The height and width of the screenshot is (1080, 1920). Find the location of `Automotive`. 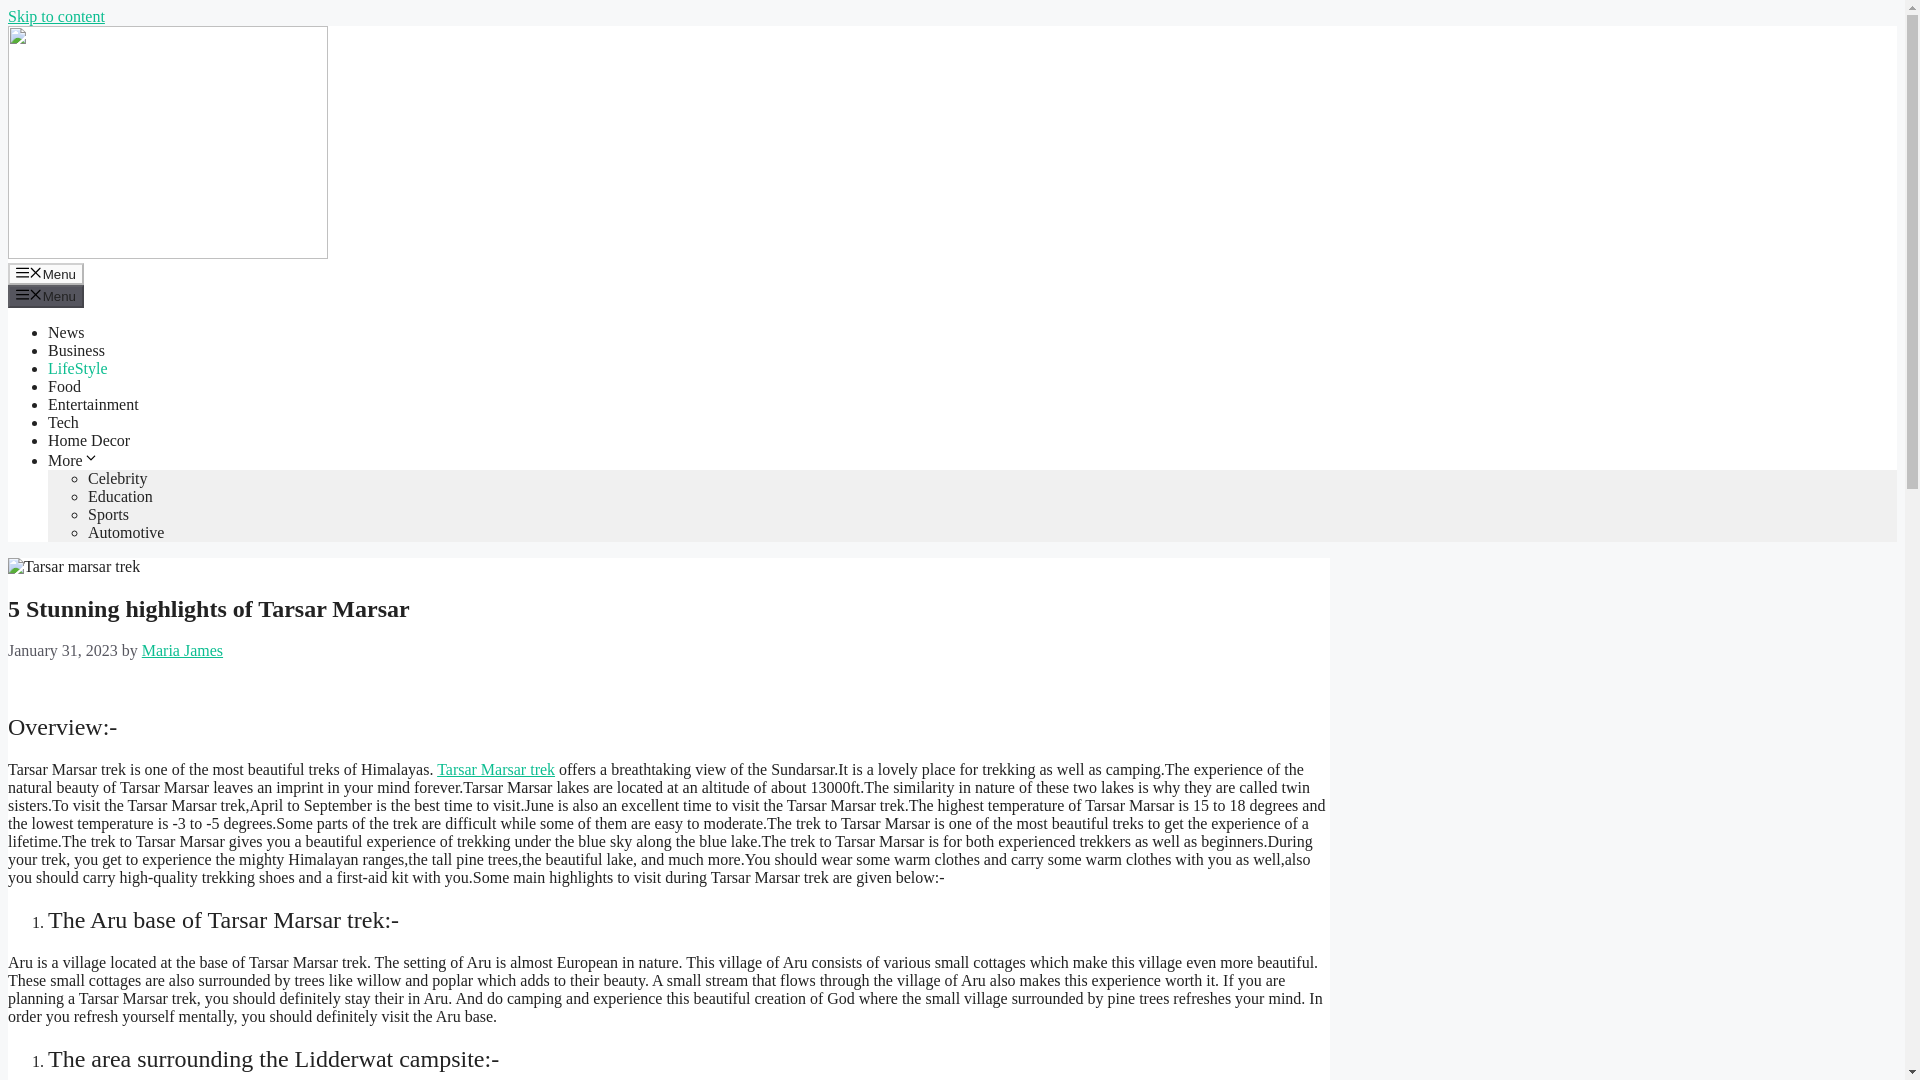

Automotive is located at coordinates (126, 532).